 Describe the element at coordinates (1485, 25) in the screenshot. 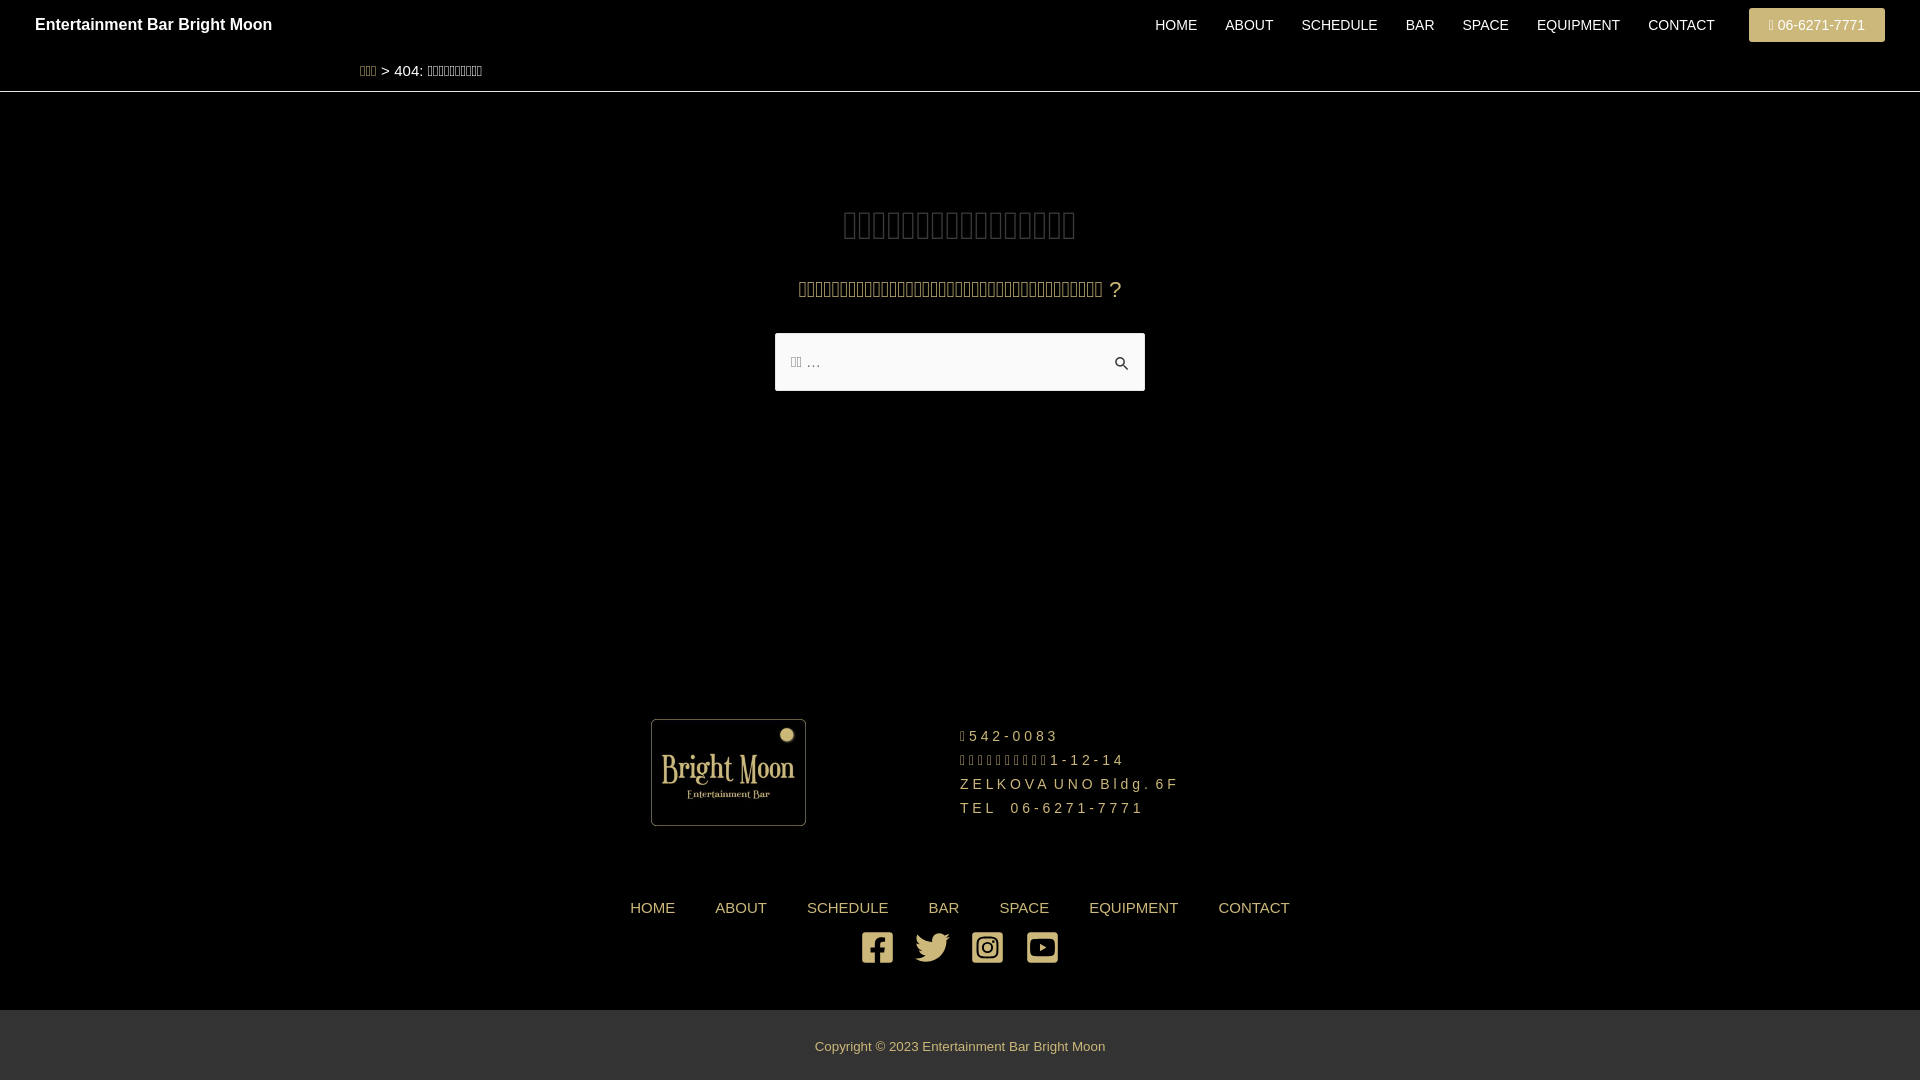

I see `SPACE` at that location.